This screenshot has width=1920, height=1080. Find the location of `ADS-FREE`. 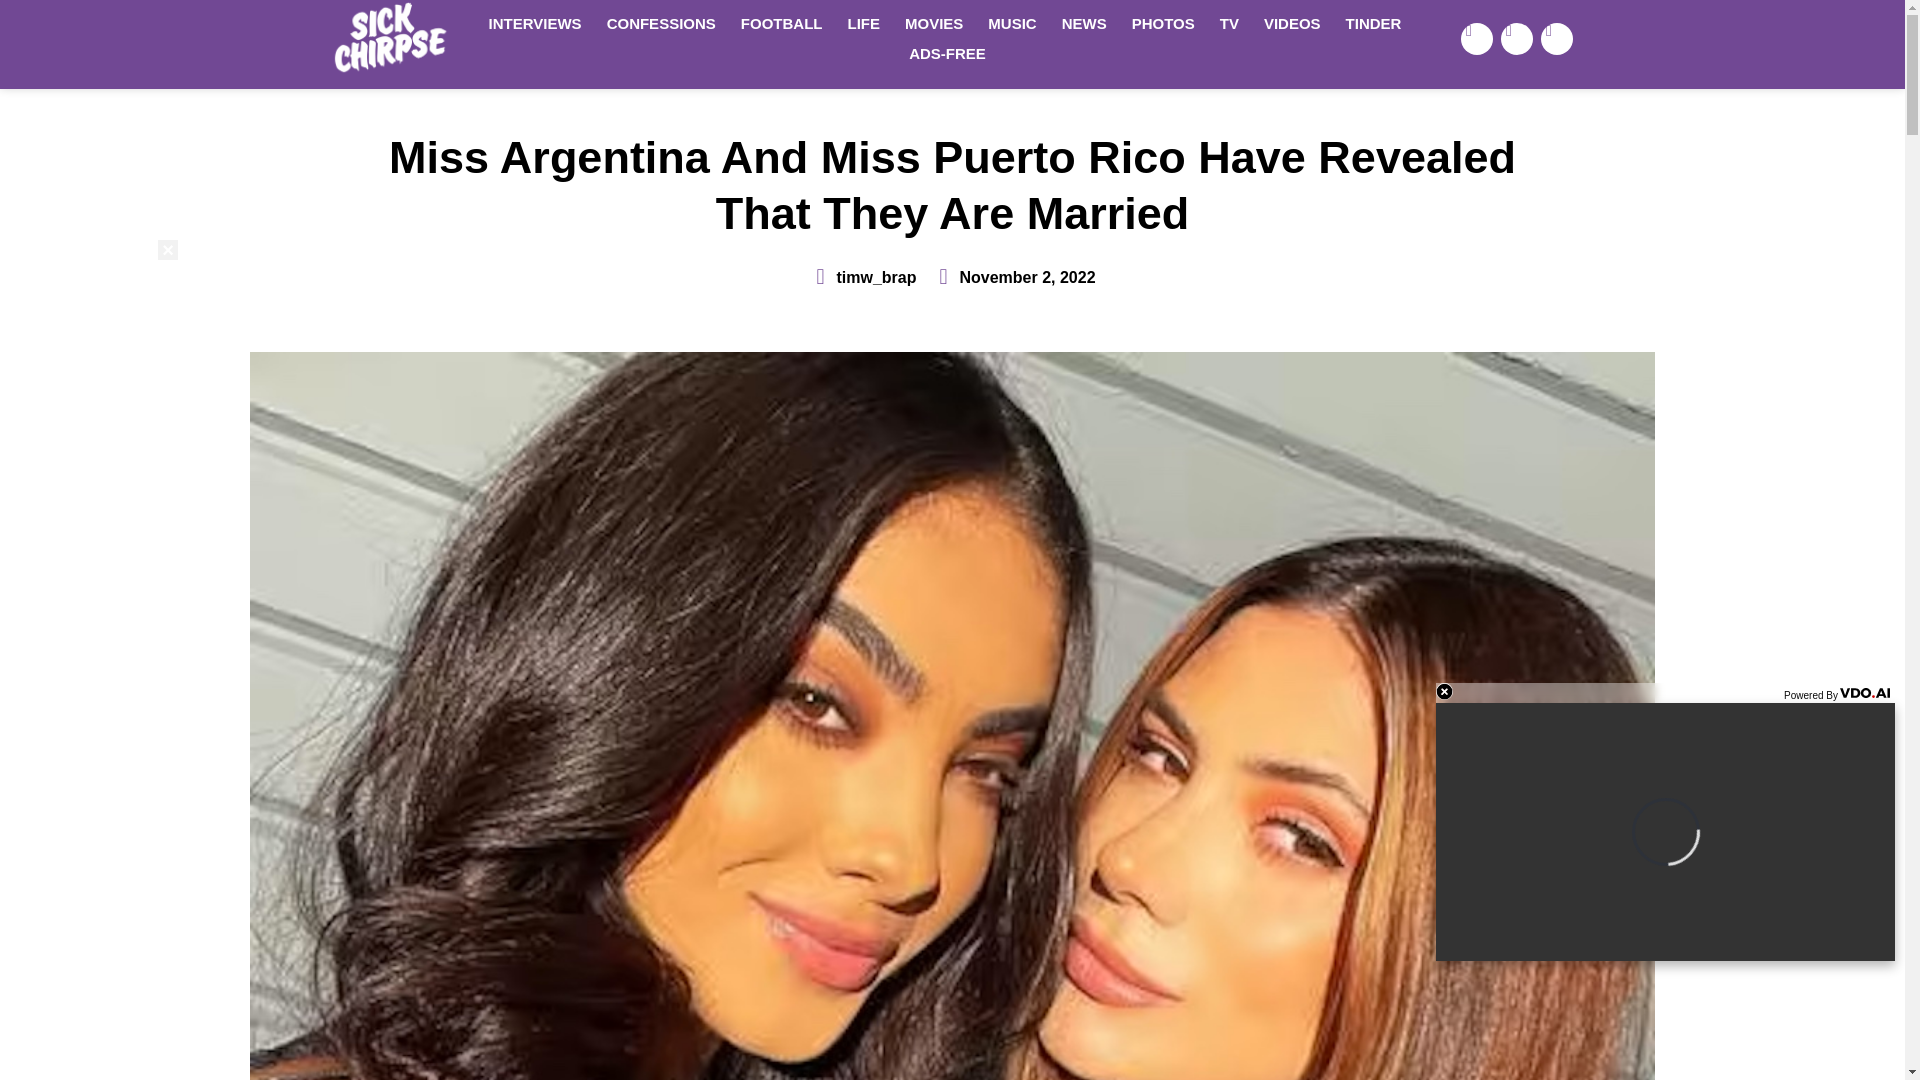

ADS-FREE is located at coordinates (947, 54).